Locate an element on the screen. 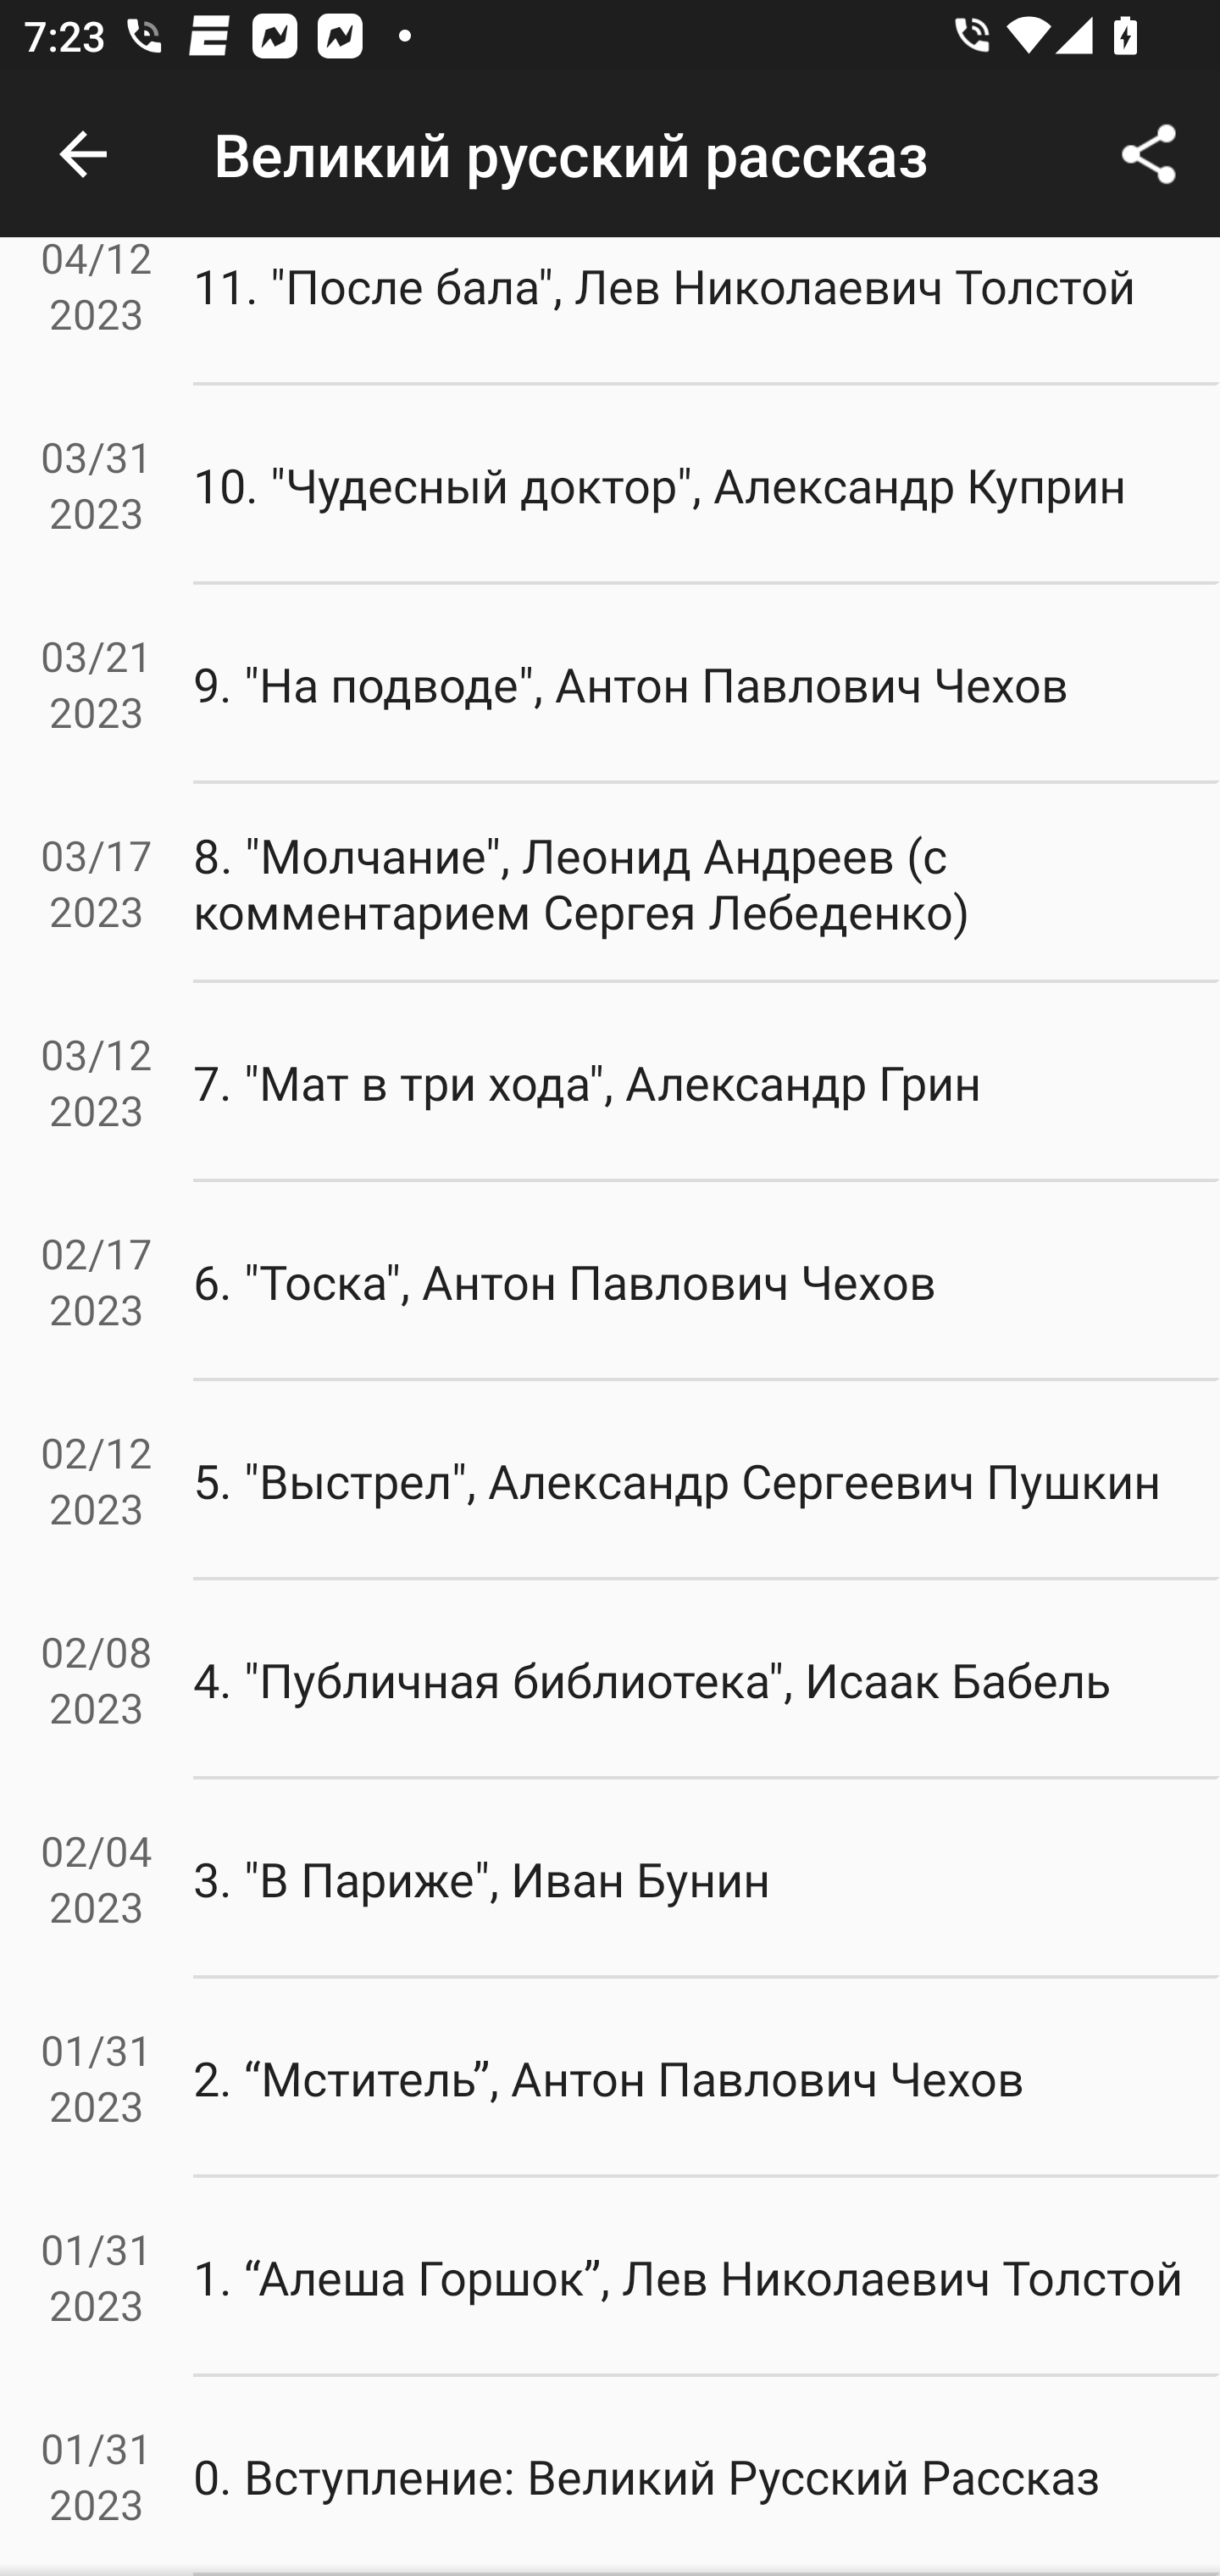 This screenshot has height=2576, width=1220. 04/21 2023 12. "Соль", Исаак Бабель is located at coordinates (610, 129).